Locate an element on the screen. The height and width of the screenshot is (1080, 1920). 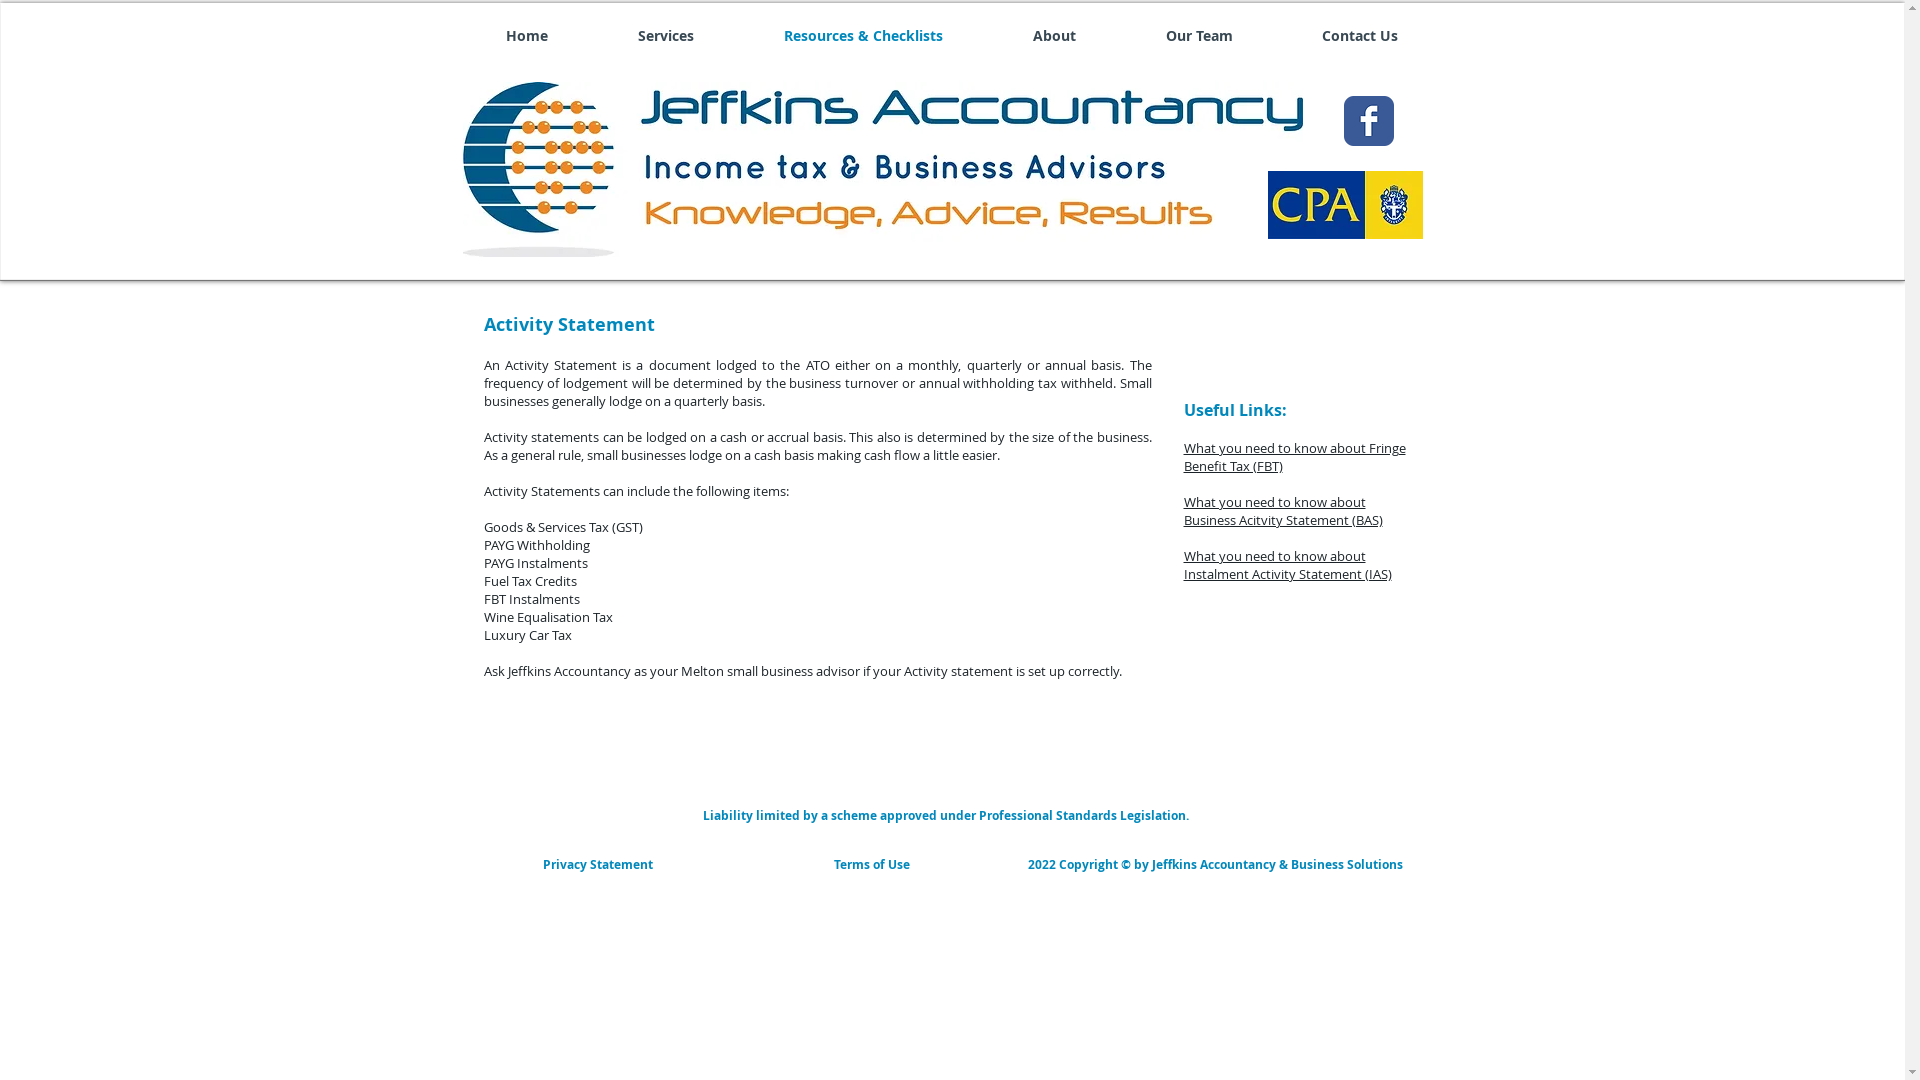
Resources & Checklists is located at coordinates (862, 36).